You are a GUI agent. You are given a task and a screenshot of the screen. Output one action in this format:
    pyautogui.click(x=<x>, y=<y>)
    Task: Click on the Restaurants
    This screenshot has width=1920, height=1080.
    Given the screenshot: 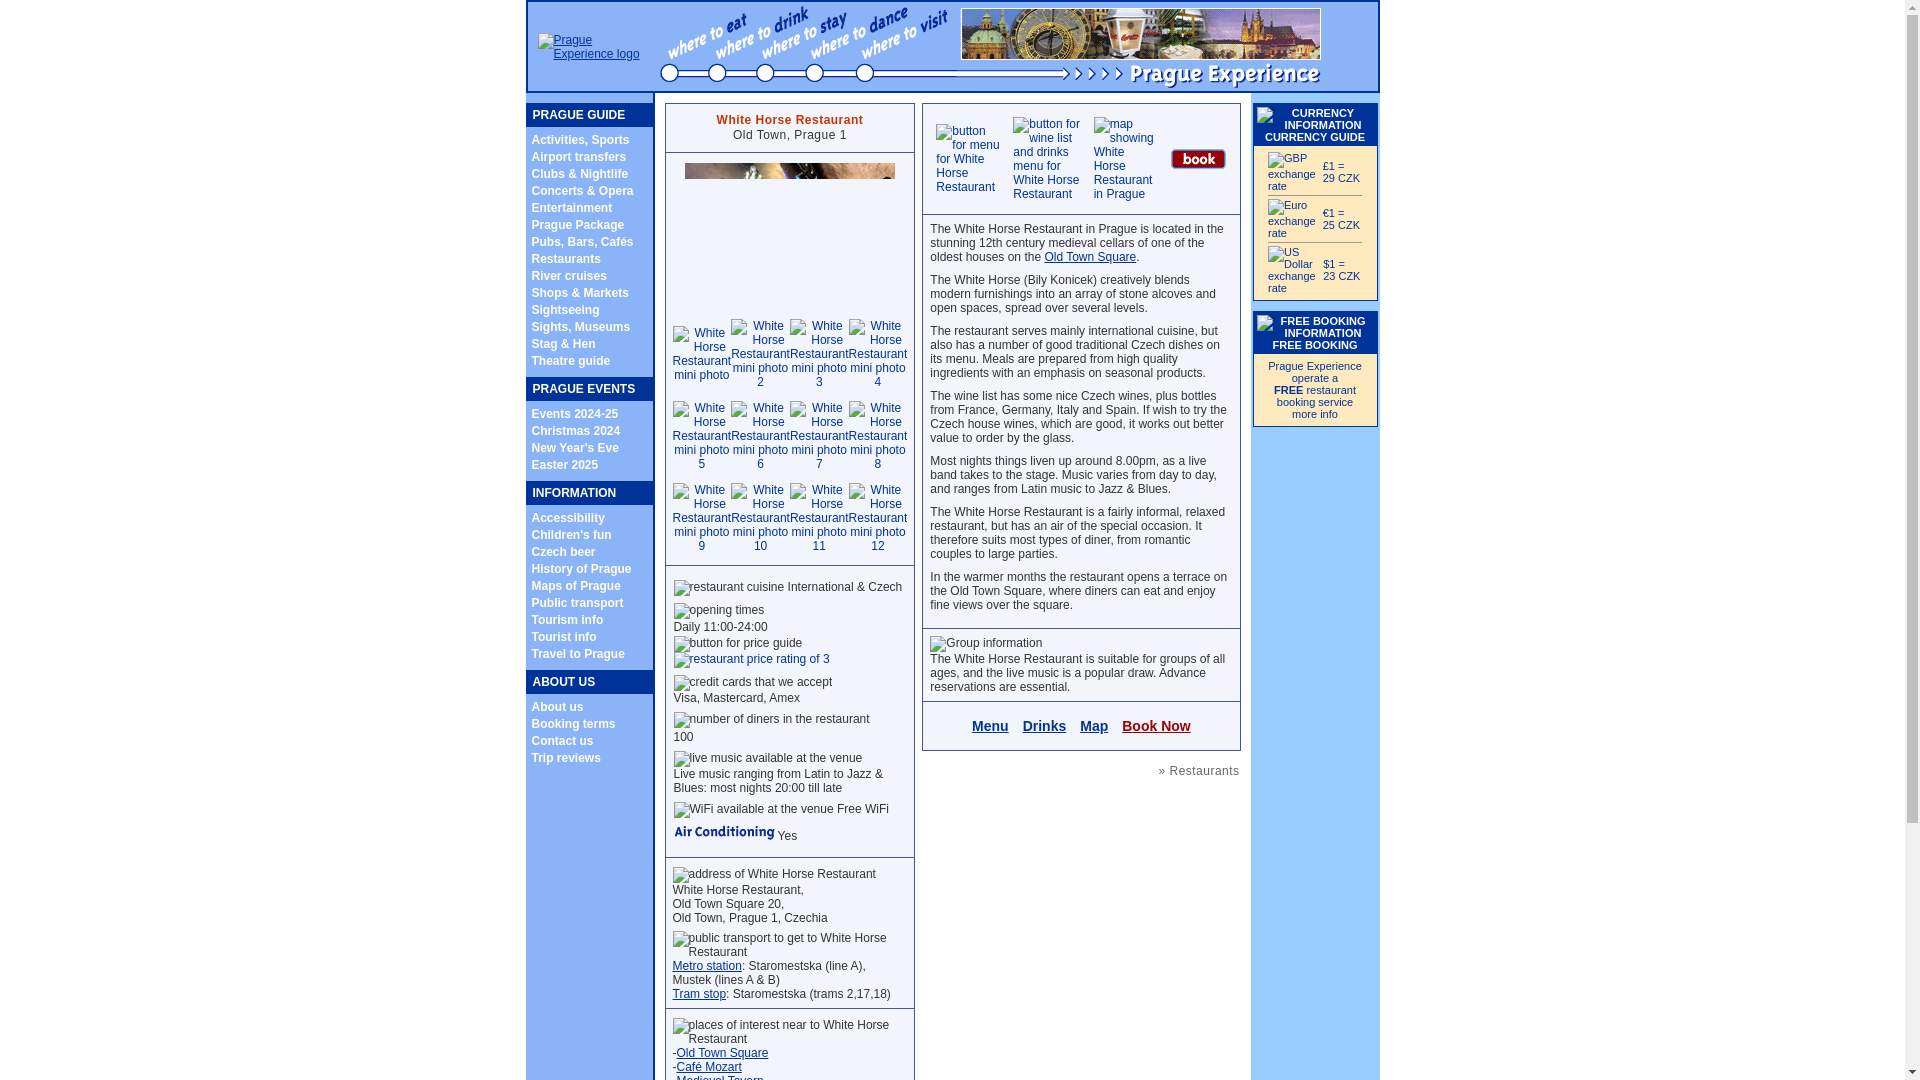 What is the action you would take?
    pyautogui.click(x=566, y=258)
    